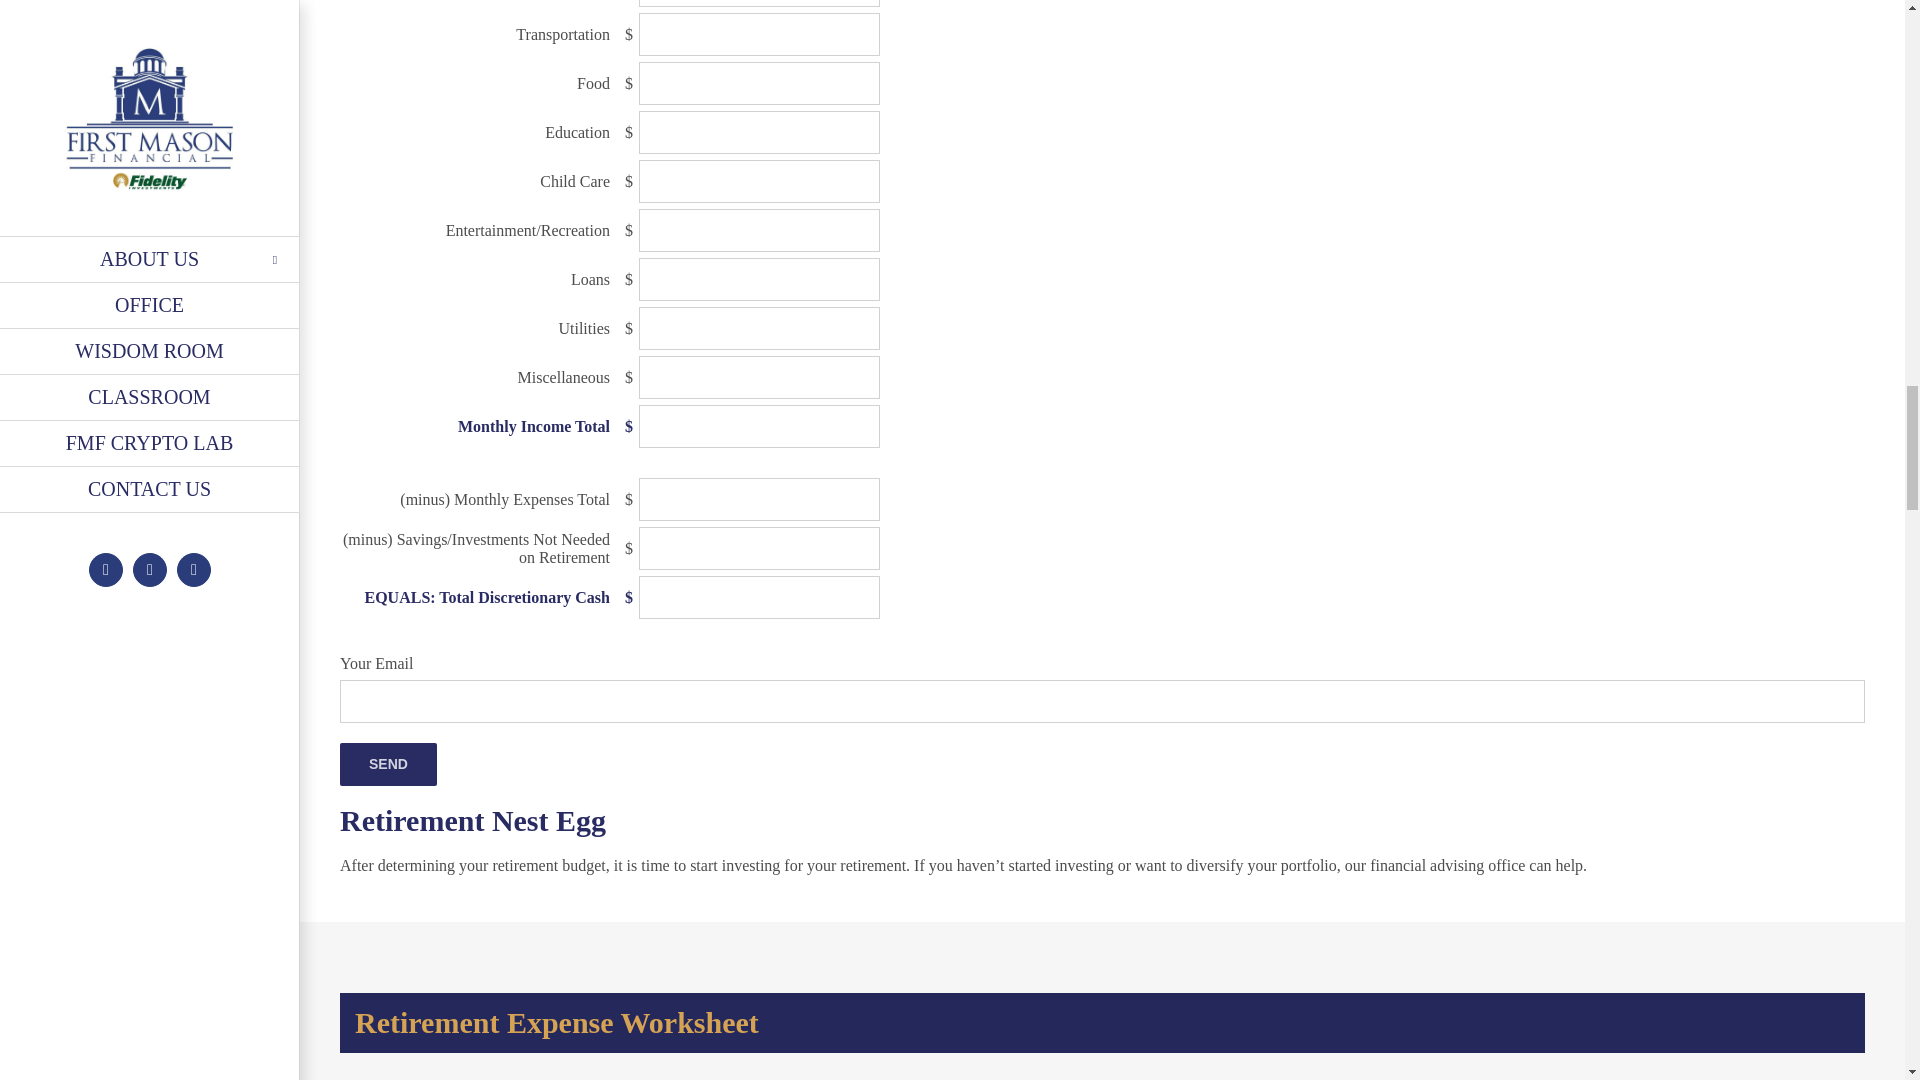 This screenshot has width=1920, height=1080. What do you see at coordinates (388, 764) in the screenshot?
I see `Send` at bounding box center [388, 764].